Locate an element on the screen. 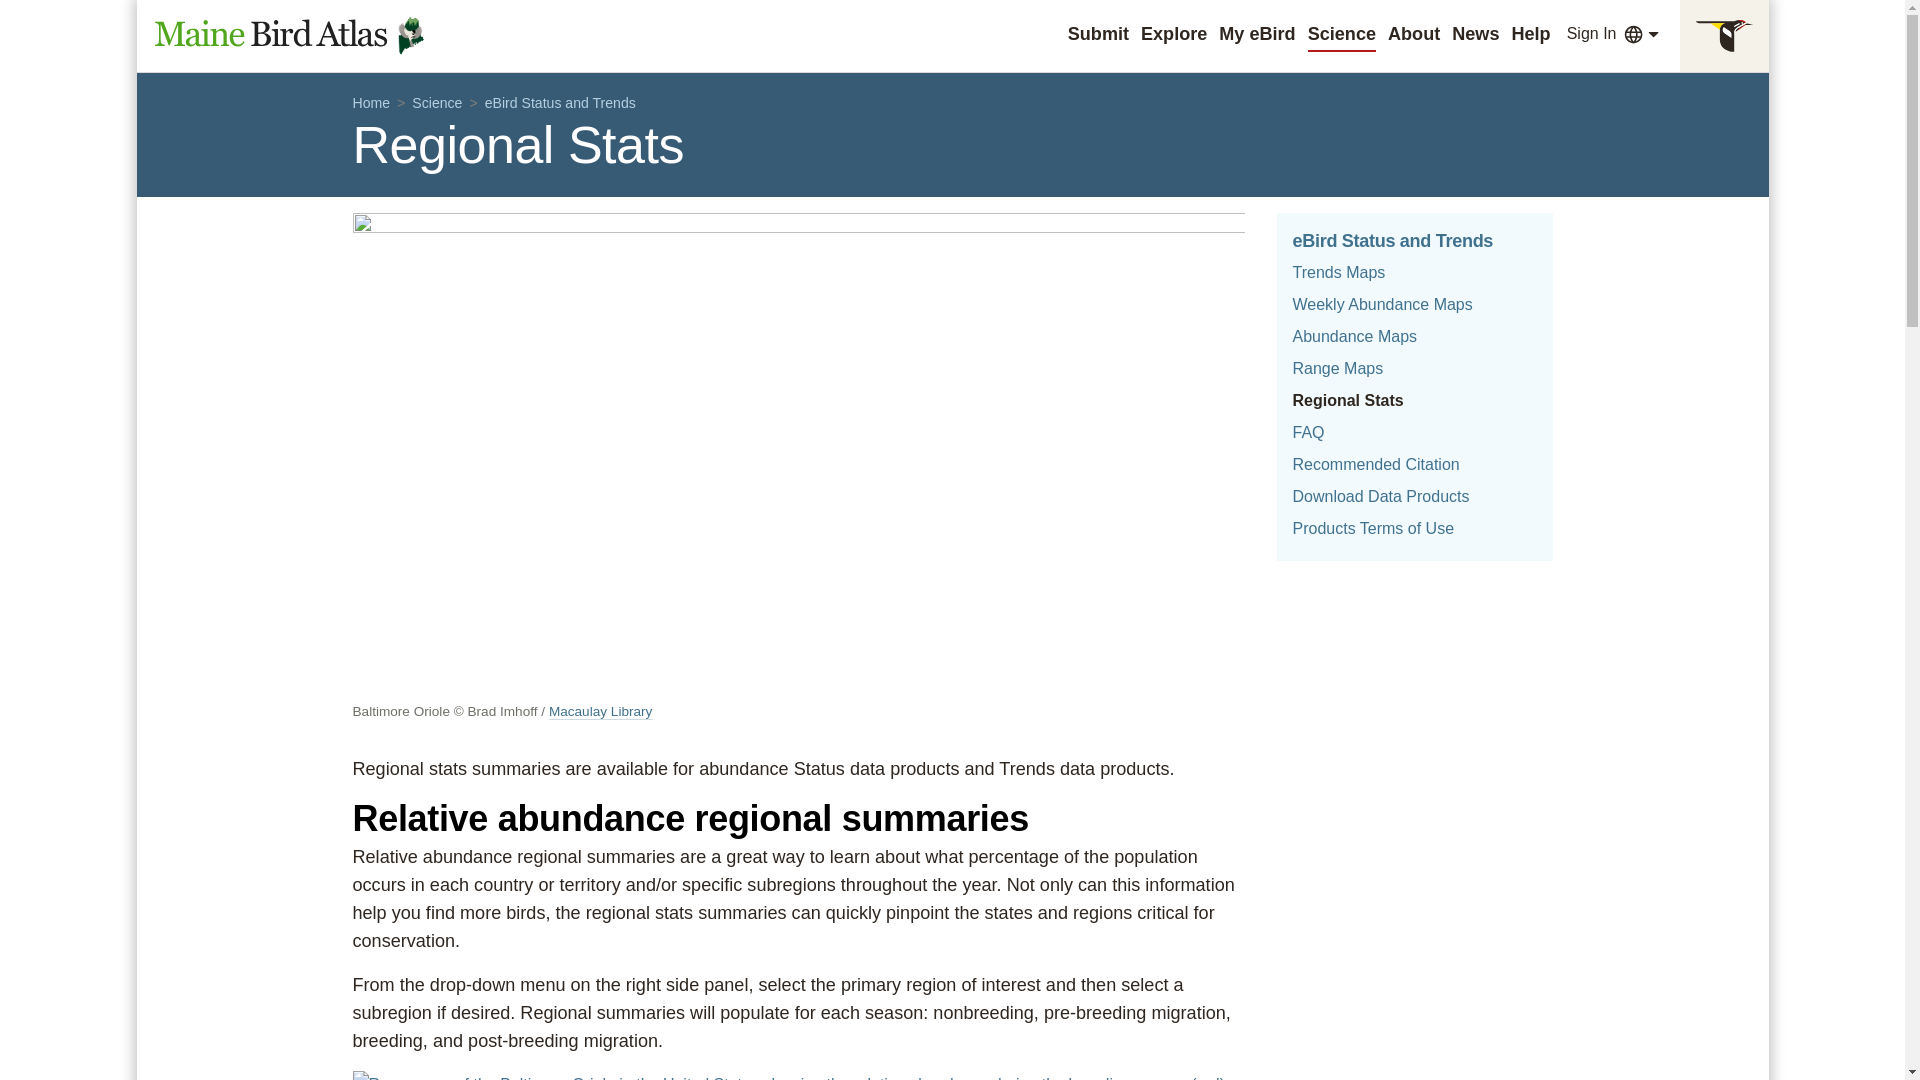  eBird Status and Trends is located at coordinates (1392, 240).